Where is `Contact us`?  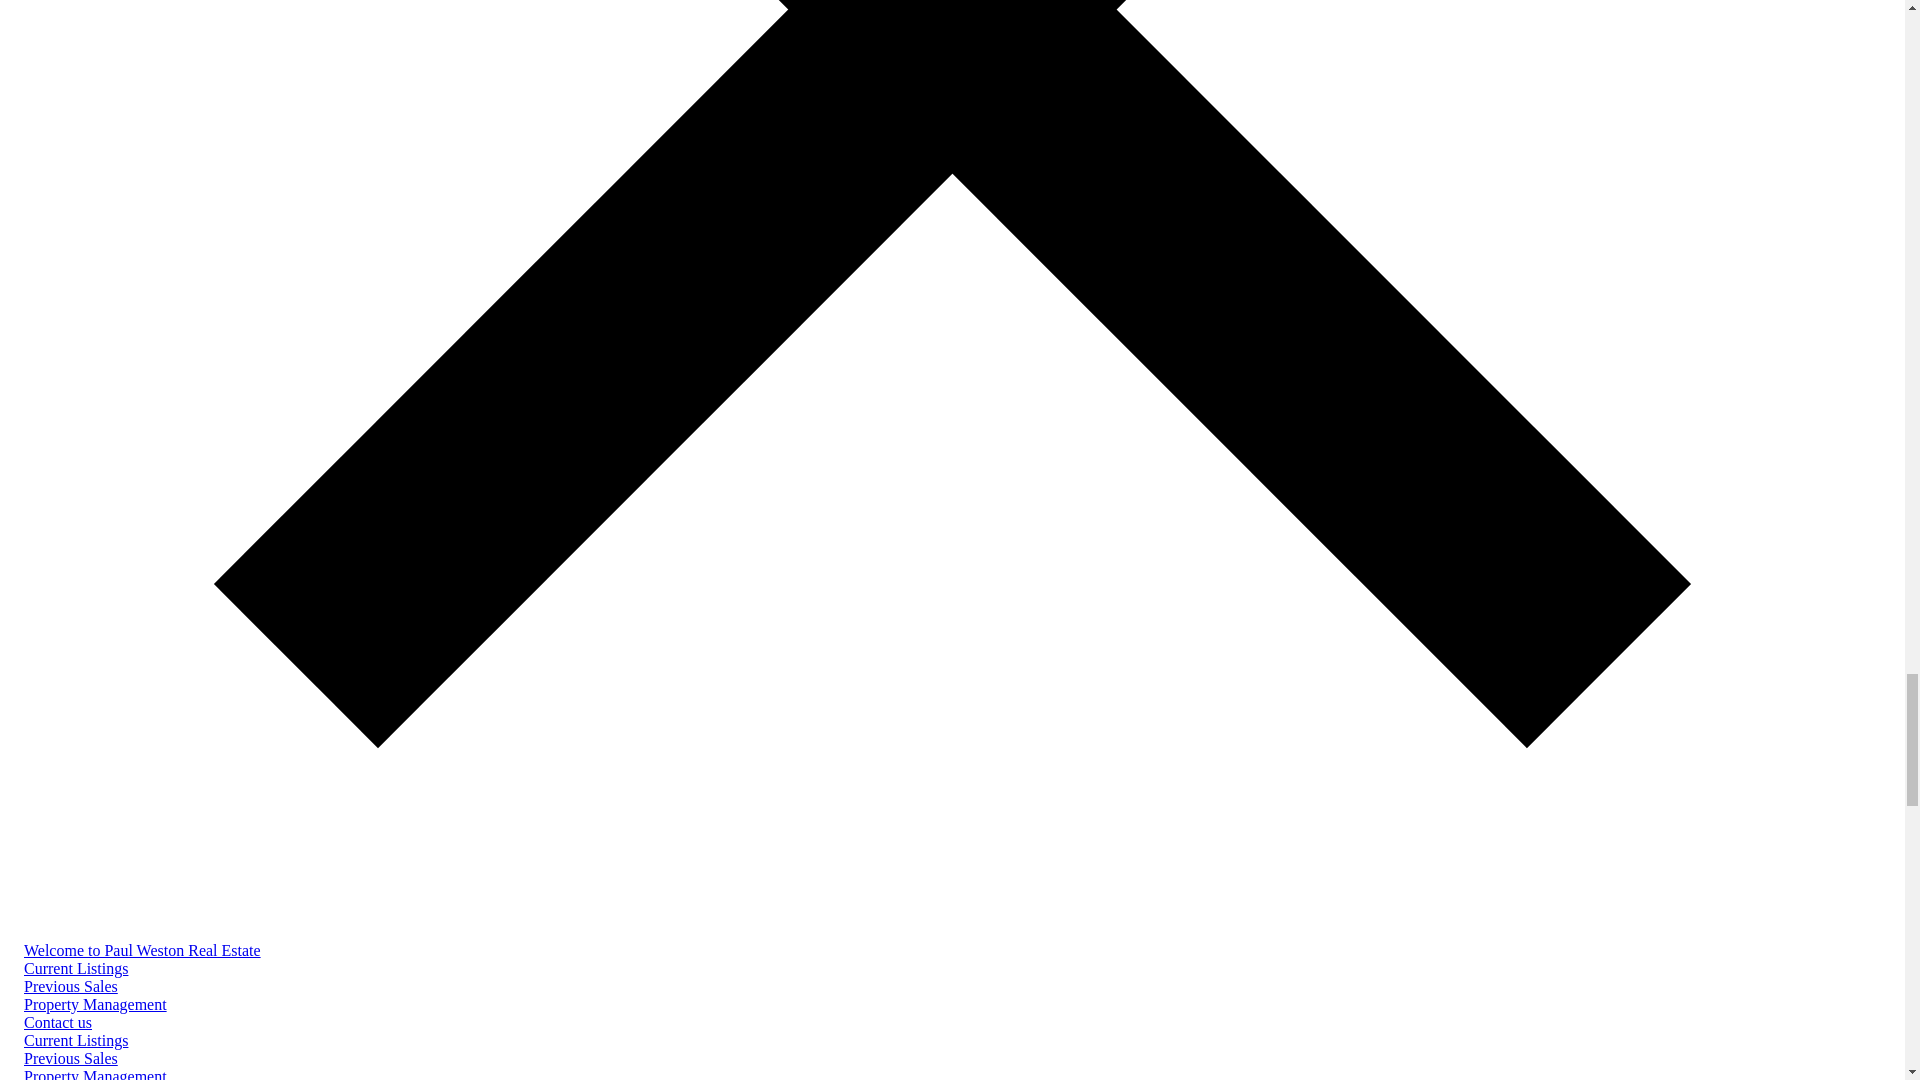 Contact us is located at coordinates (58, 1022).